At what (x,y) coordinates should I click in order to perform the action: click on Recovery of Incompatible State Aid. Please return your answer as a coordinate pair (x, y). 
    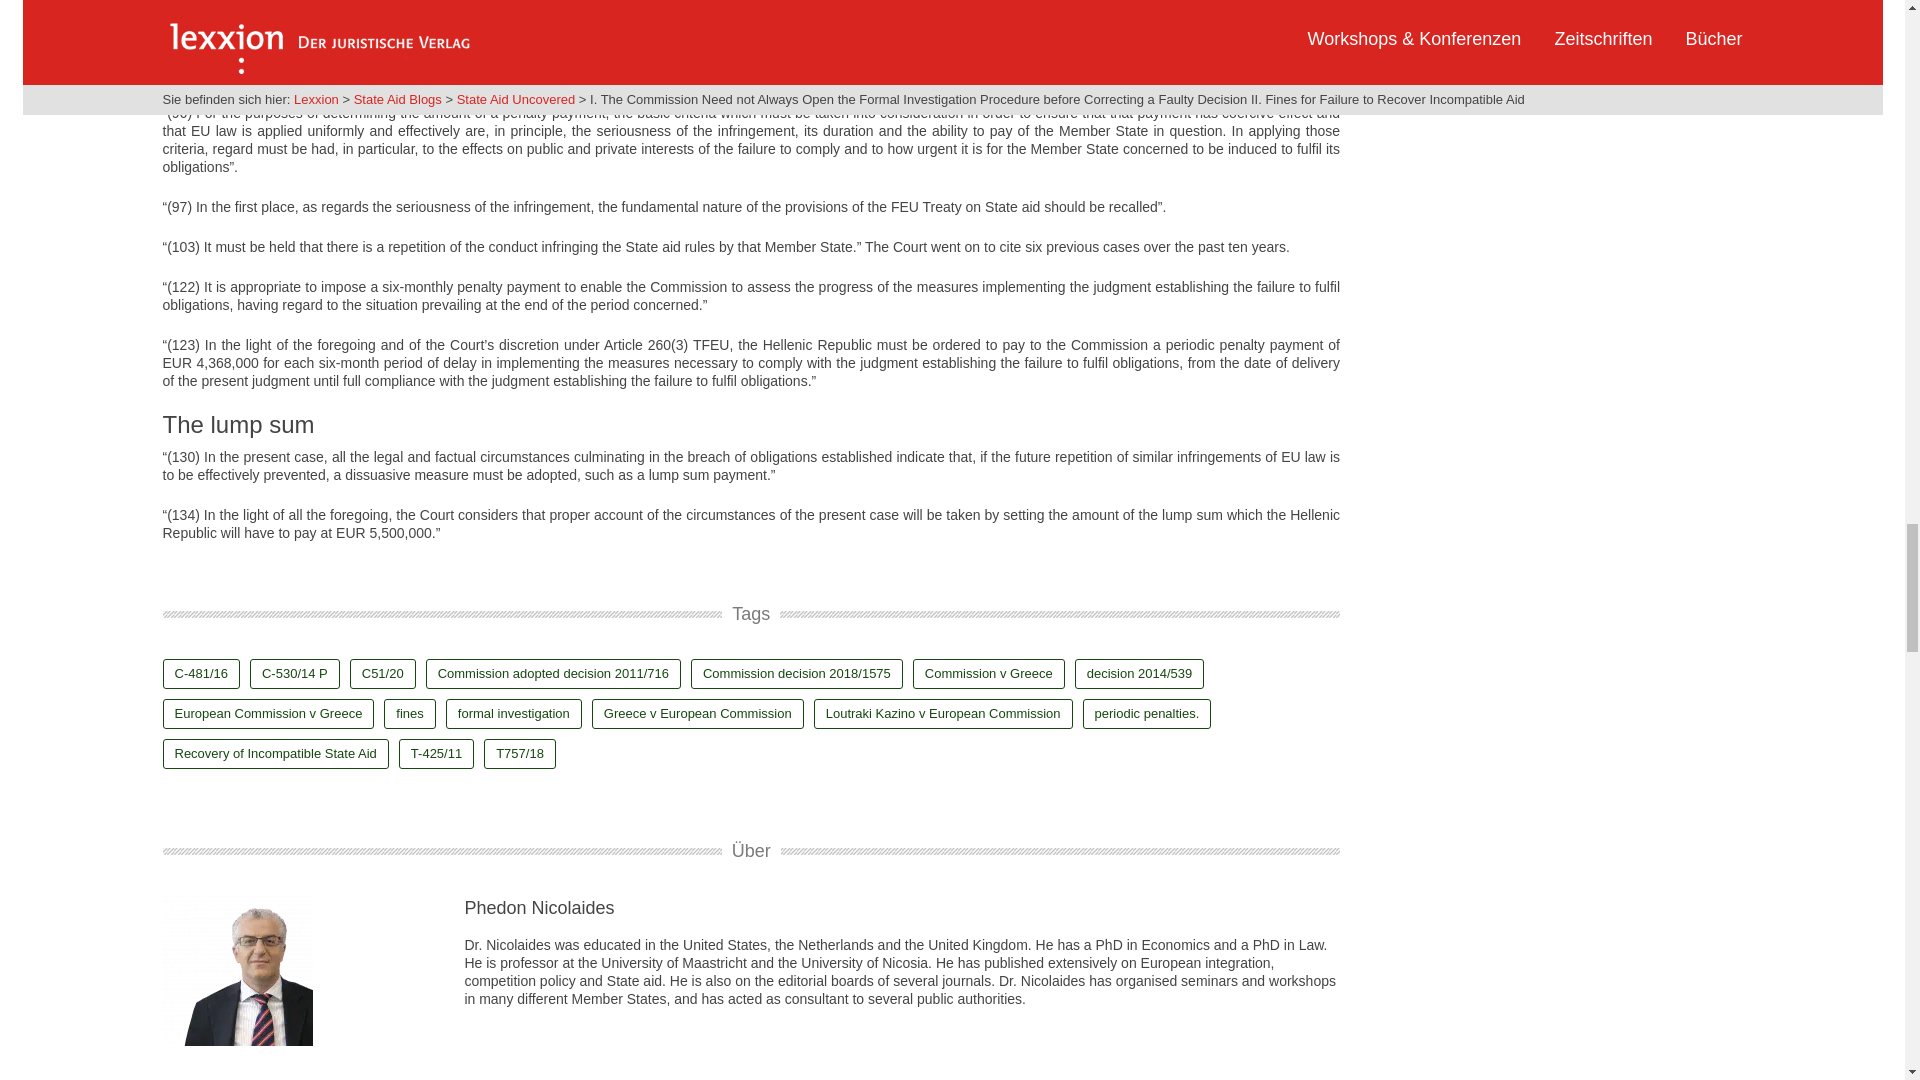
    Looking at the image, I should click on (274, 753).